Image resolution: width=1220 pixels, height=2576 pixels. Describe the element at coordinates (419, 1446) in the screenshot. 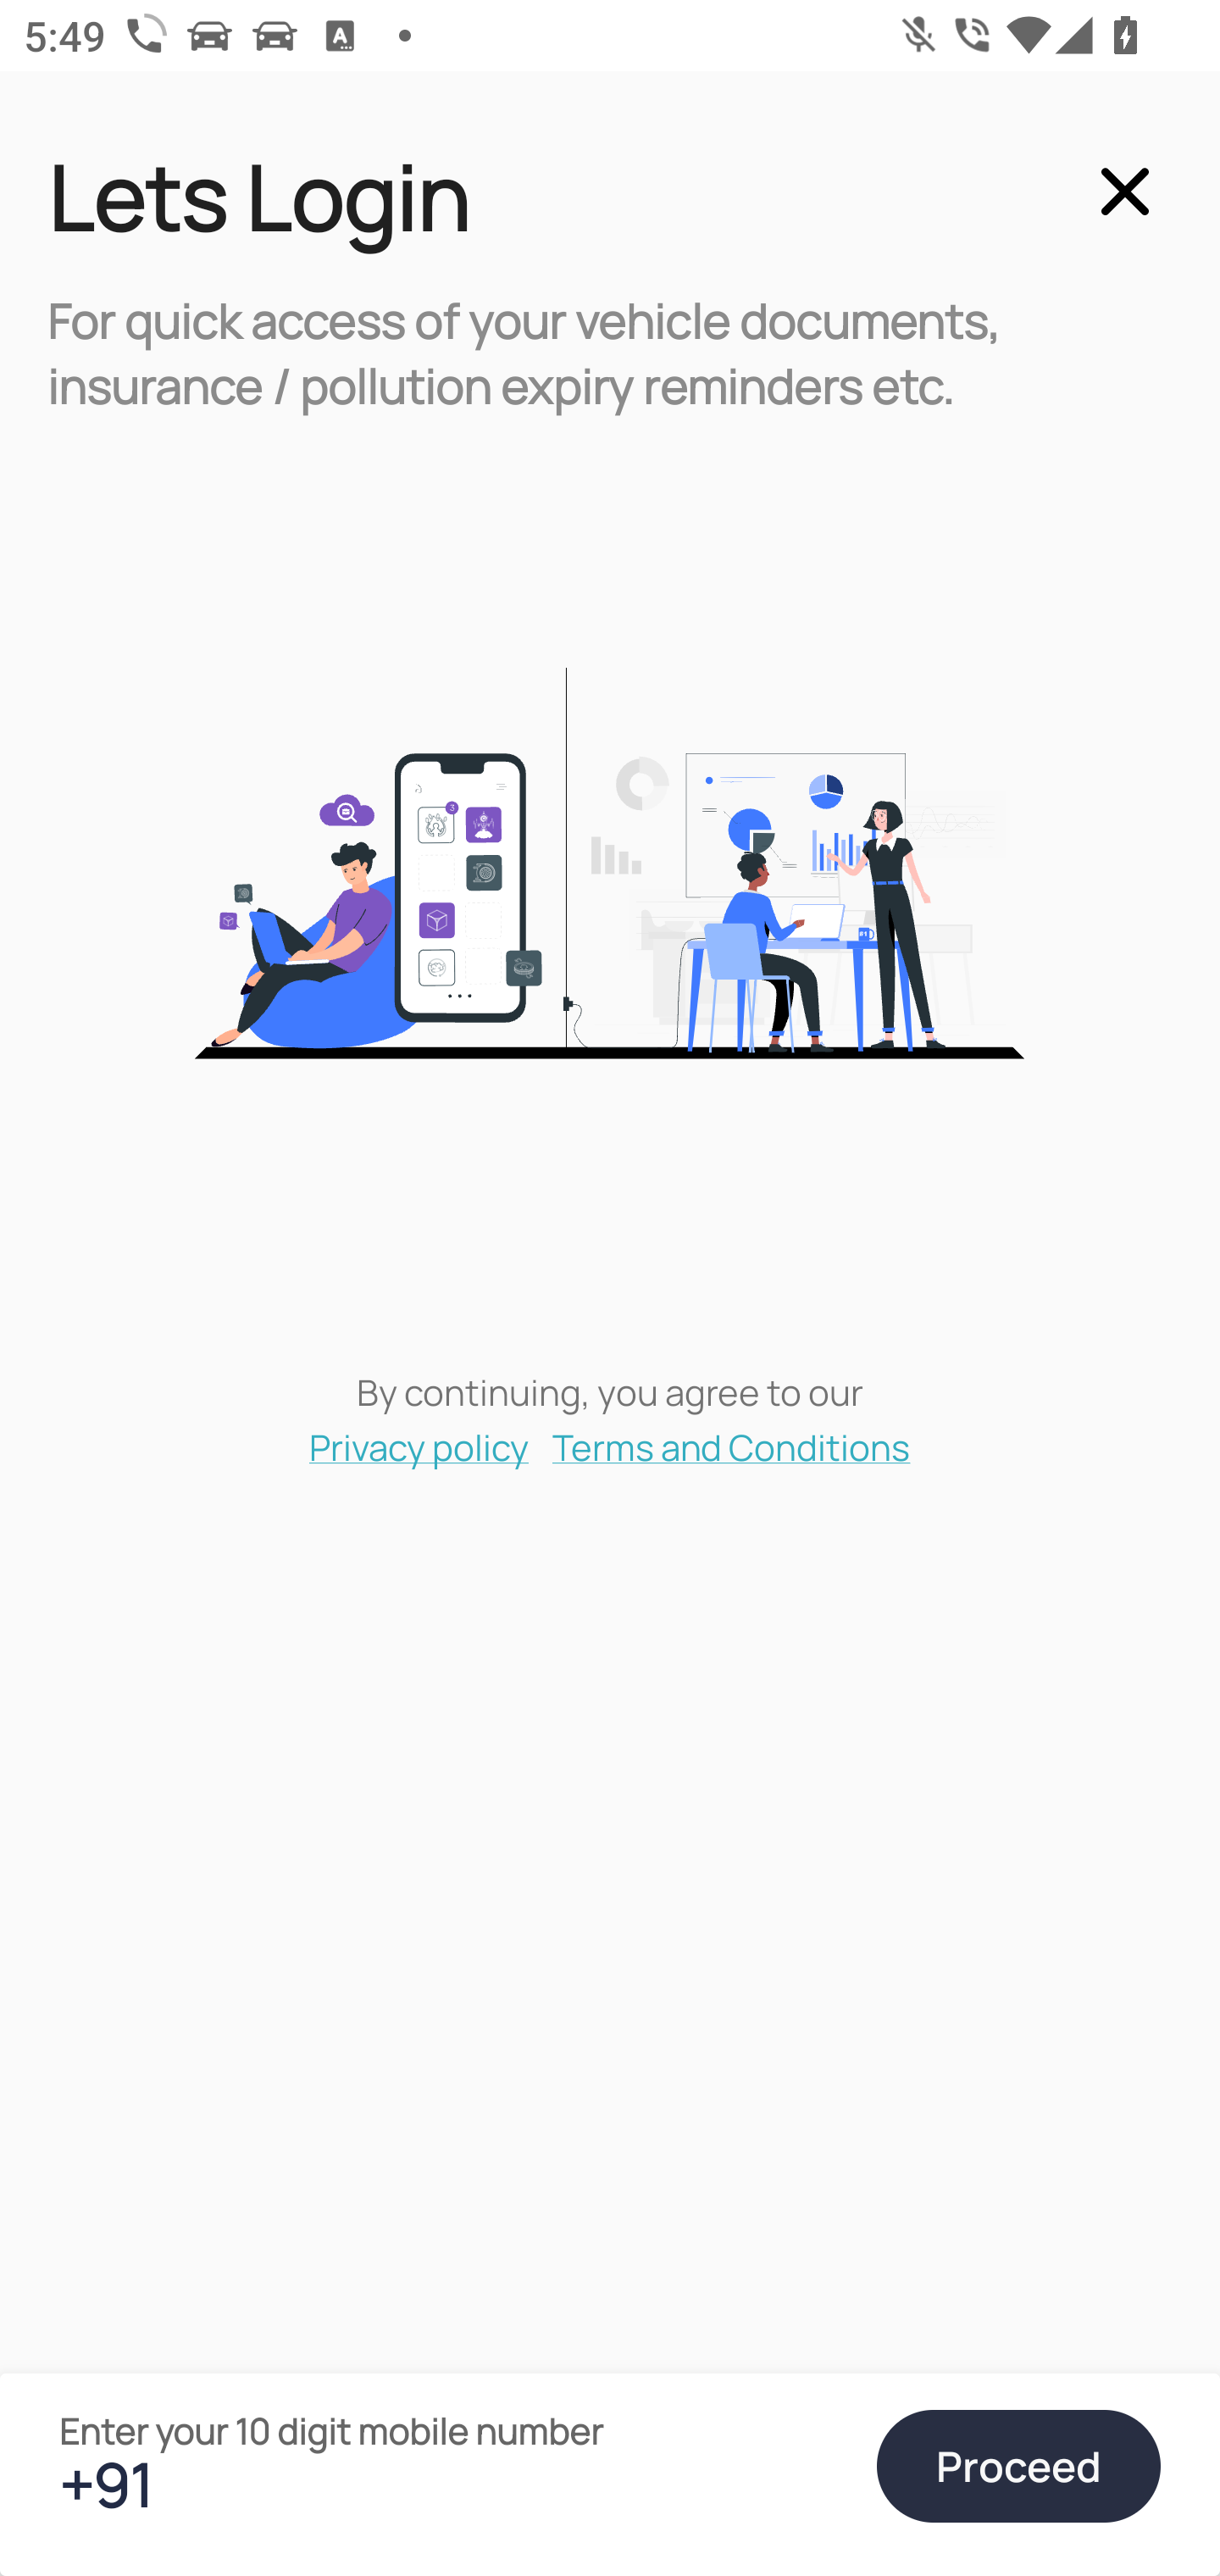

I see `Privacy policy` at that location.